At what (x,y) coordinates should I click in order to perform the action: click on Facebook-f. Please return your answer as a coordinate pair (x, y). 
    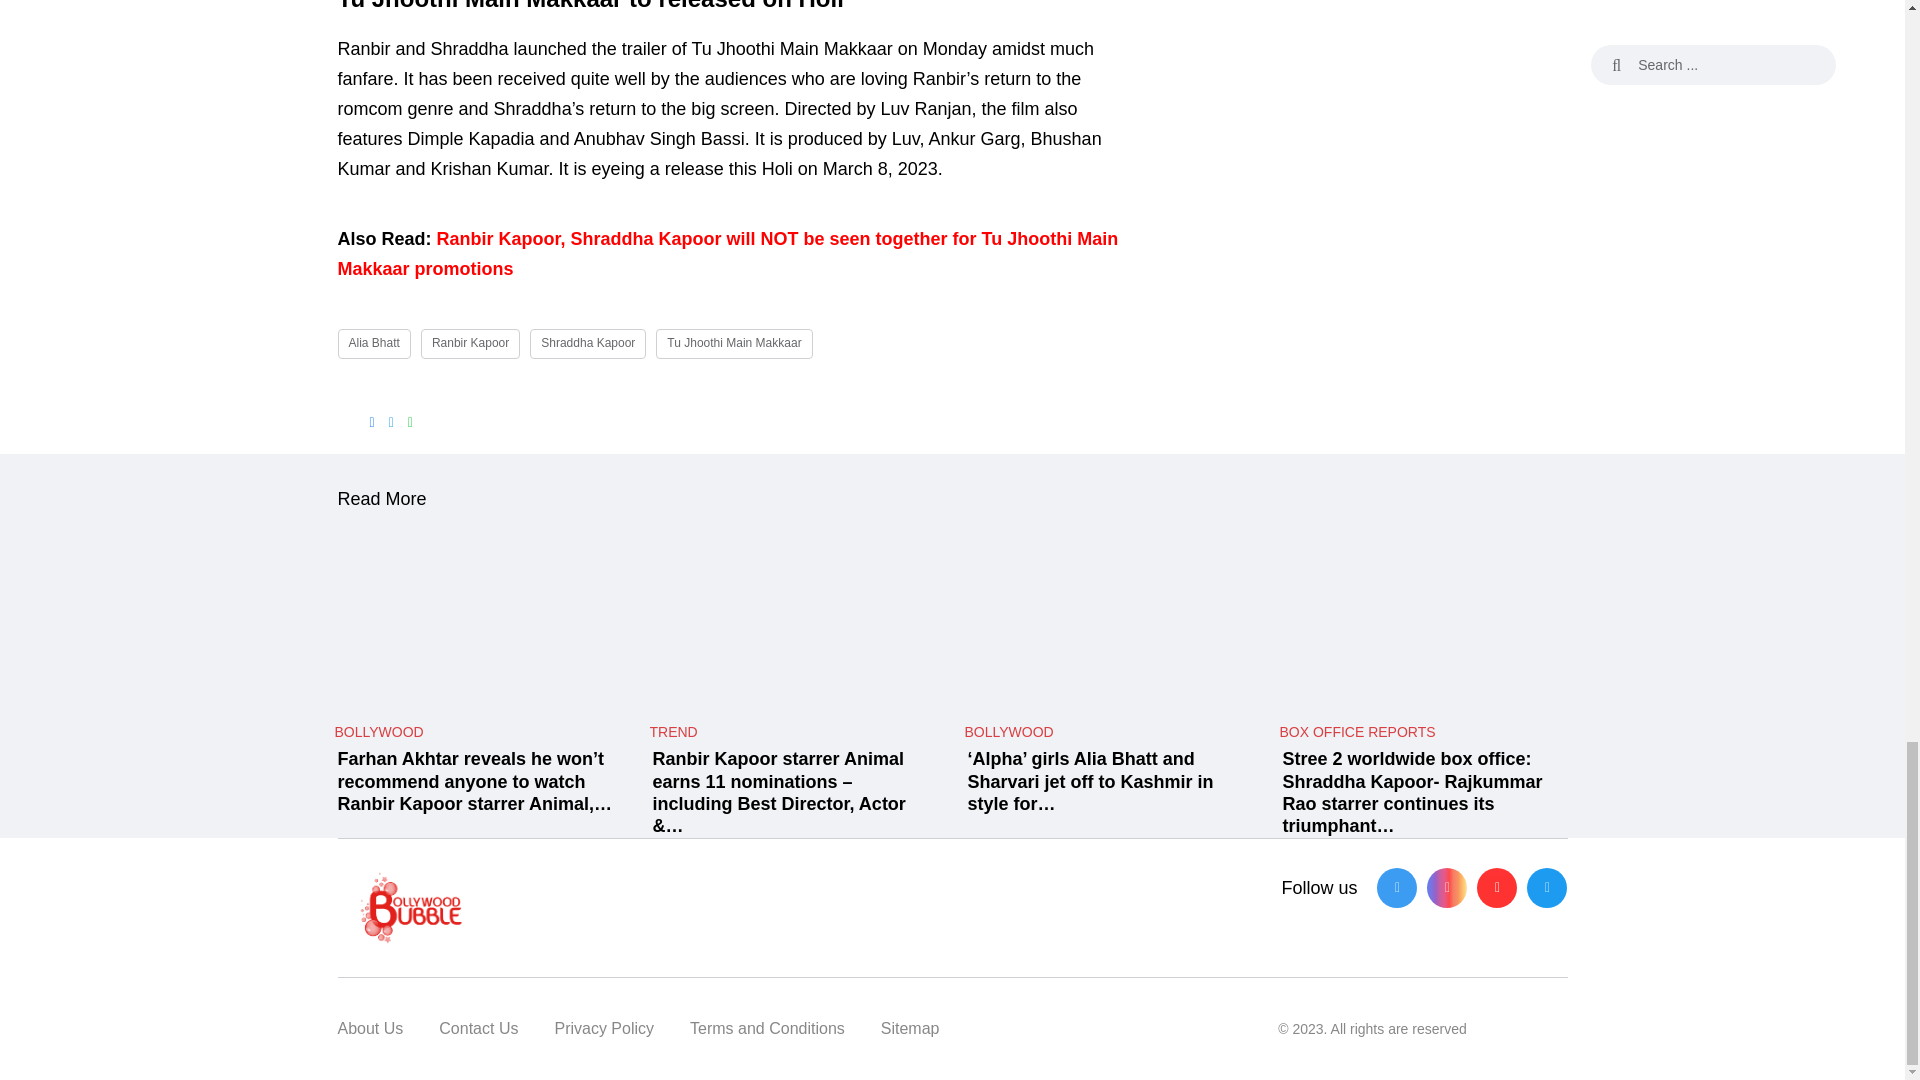
    Looking at the image, I should click on (1396, 888).